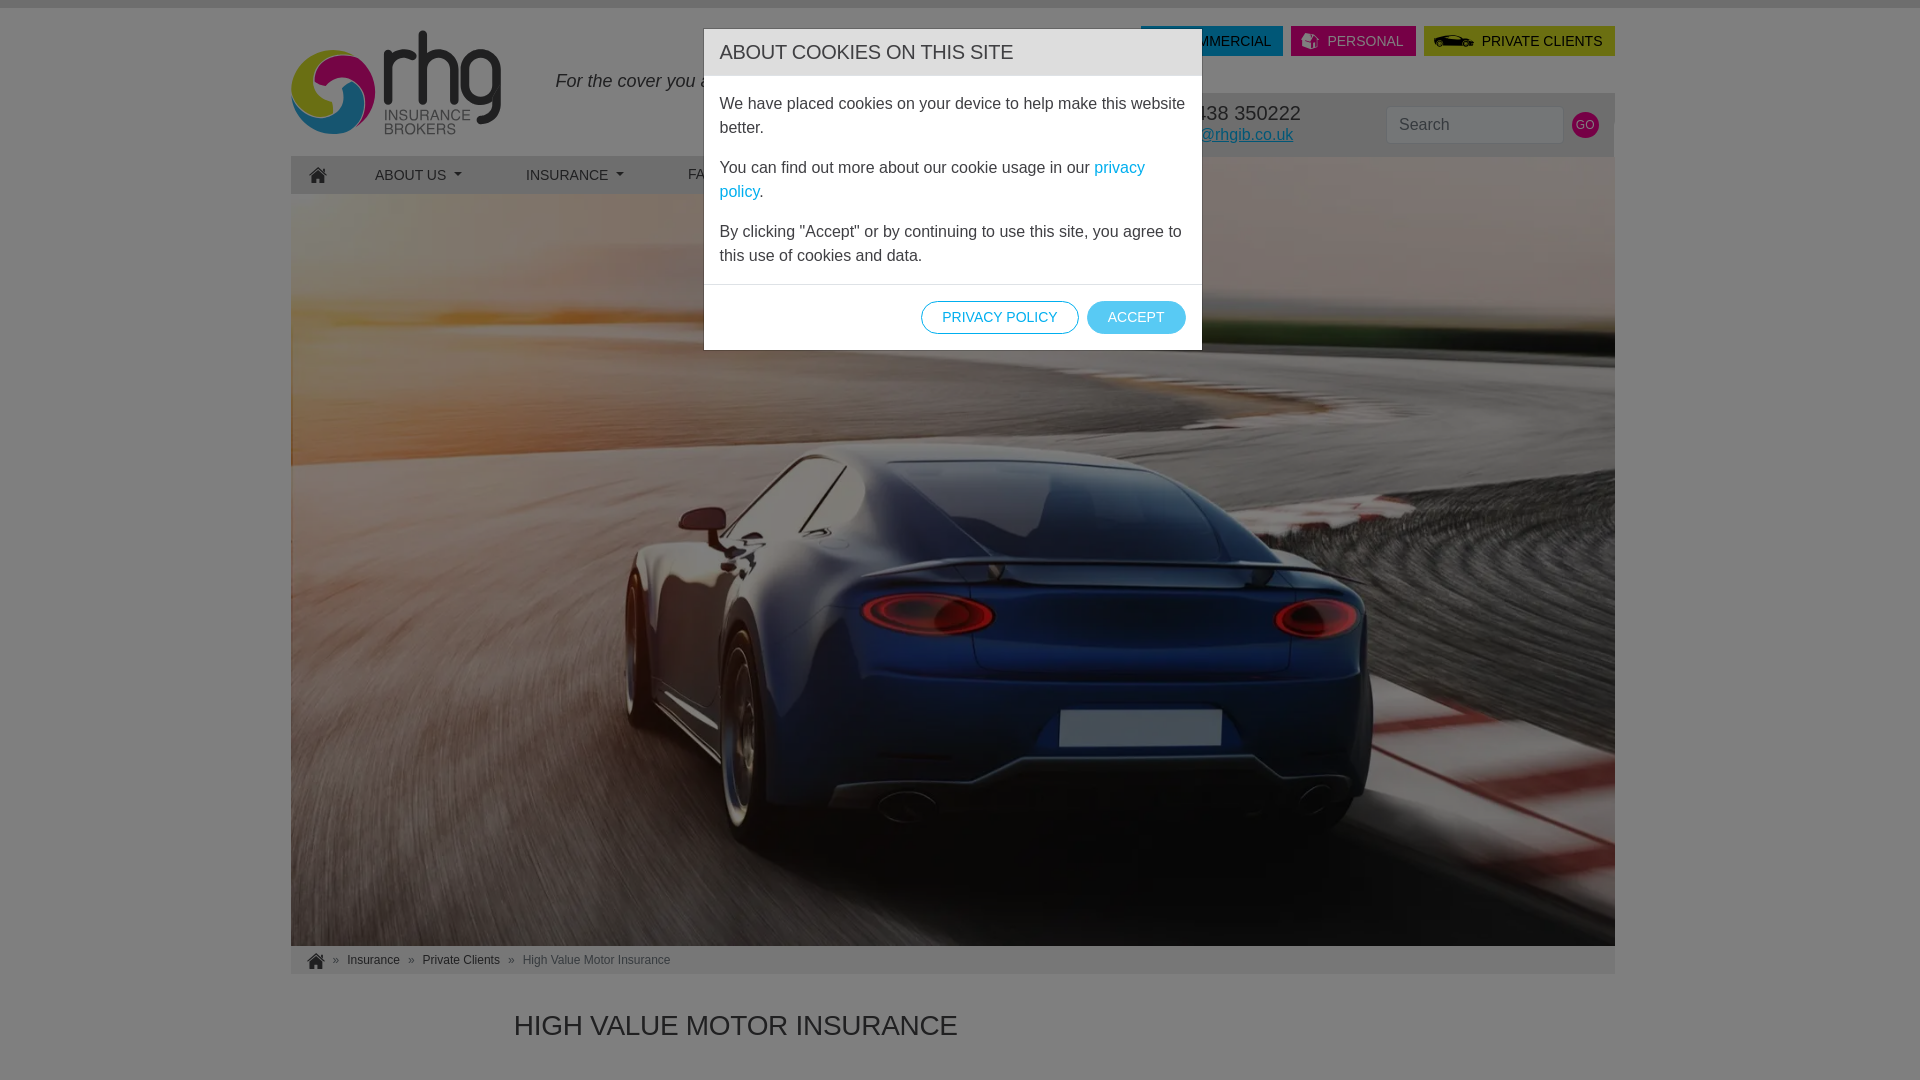  What do you see at coordinates (574, 174) in the screenshot?
I see `INSURANCE` at bounding box center [574, 174].